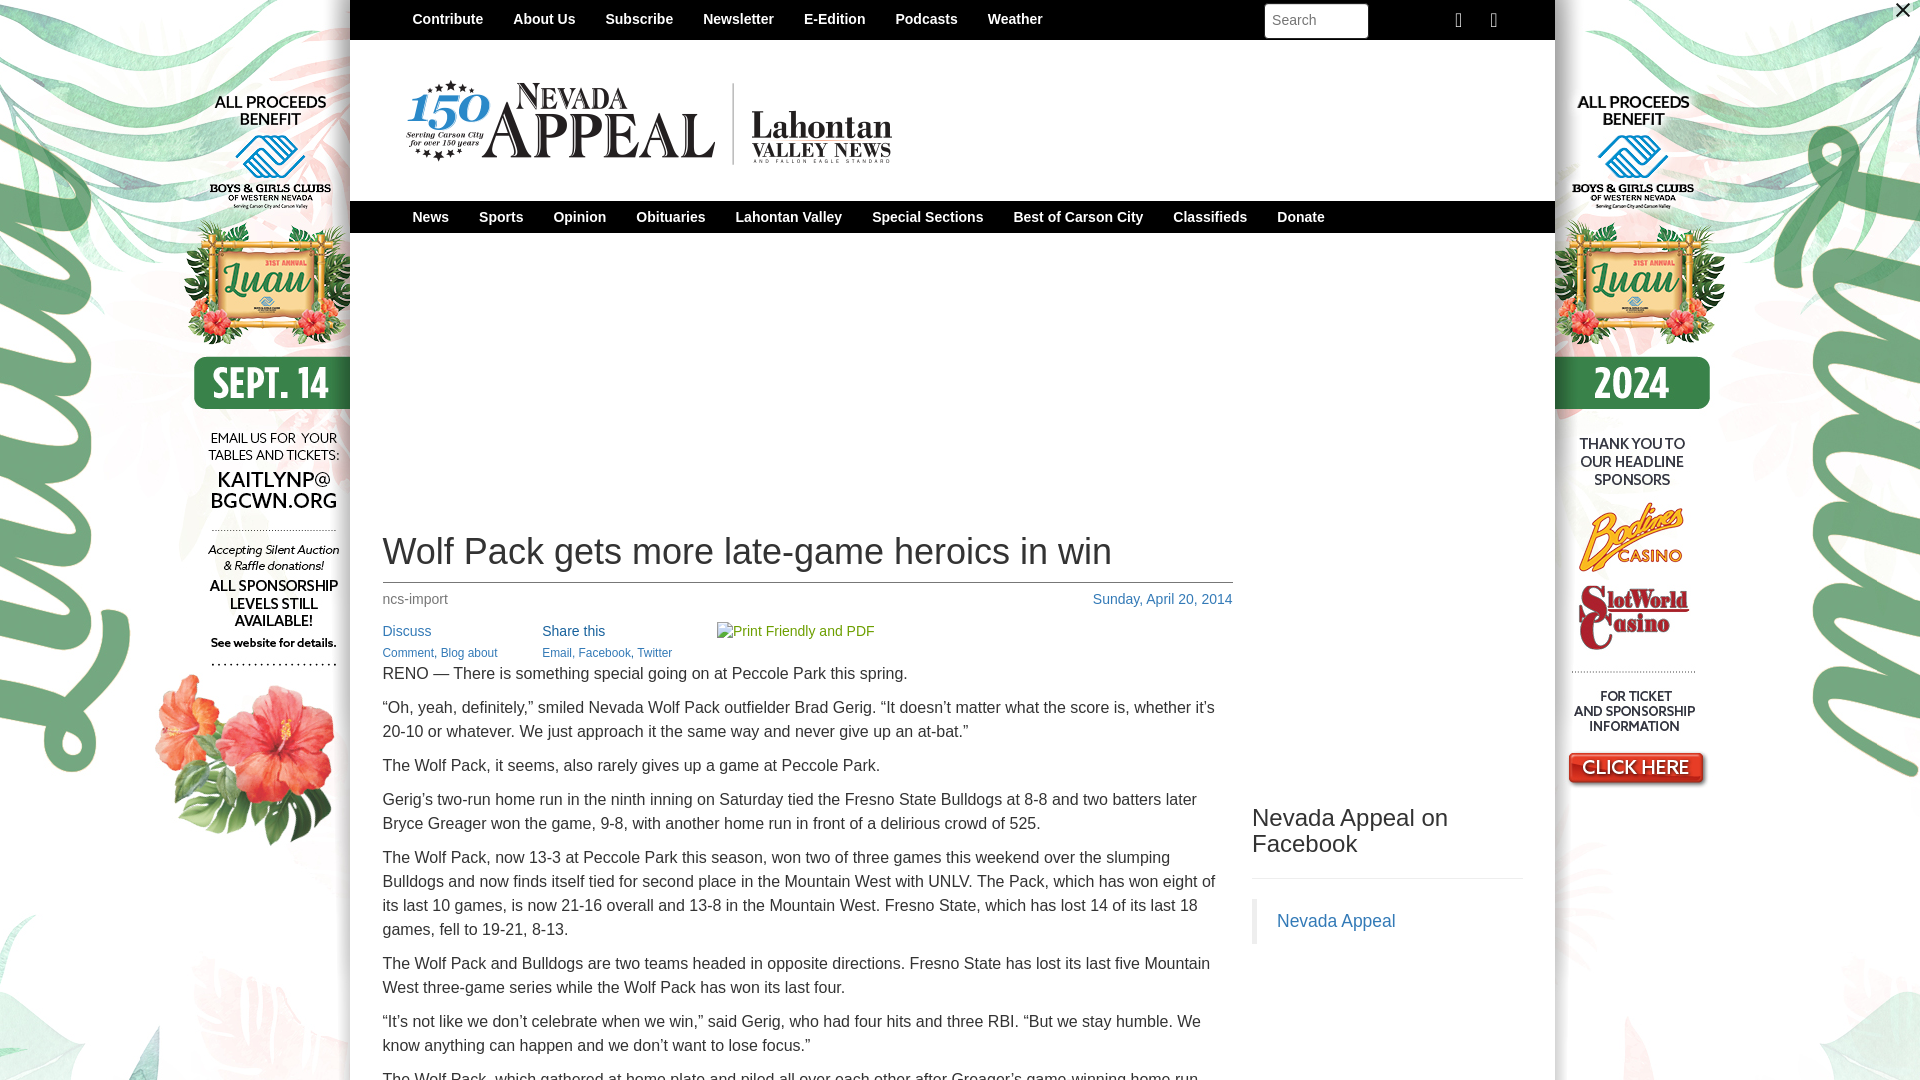 Image resolution: width=1920 pixels, height=1080 pixels. I want to click on About Us, so click(543, 18).